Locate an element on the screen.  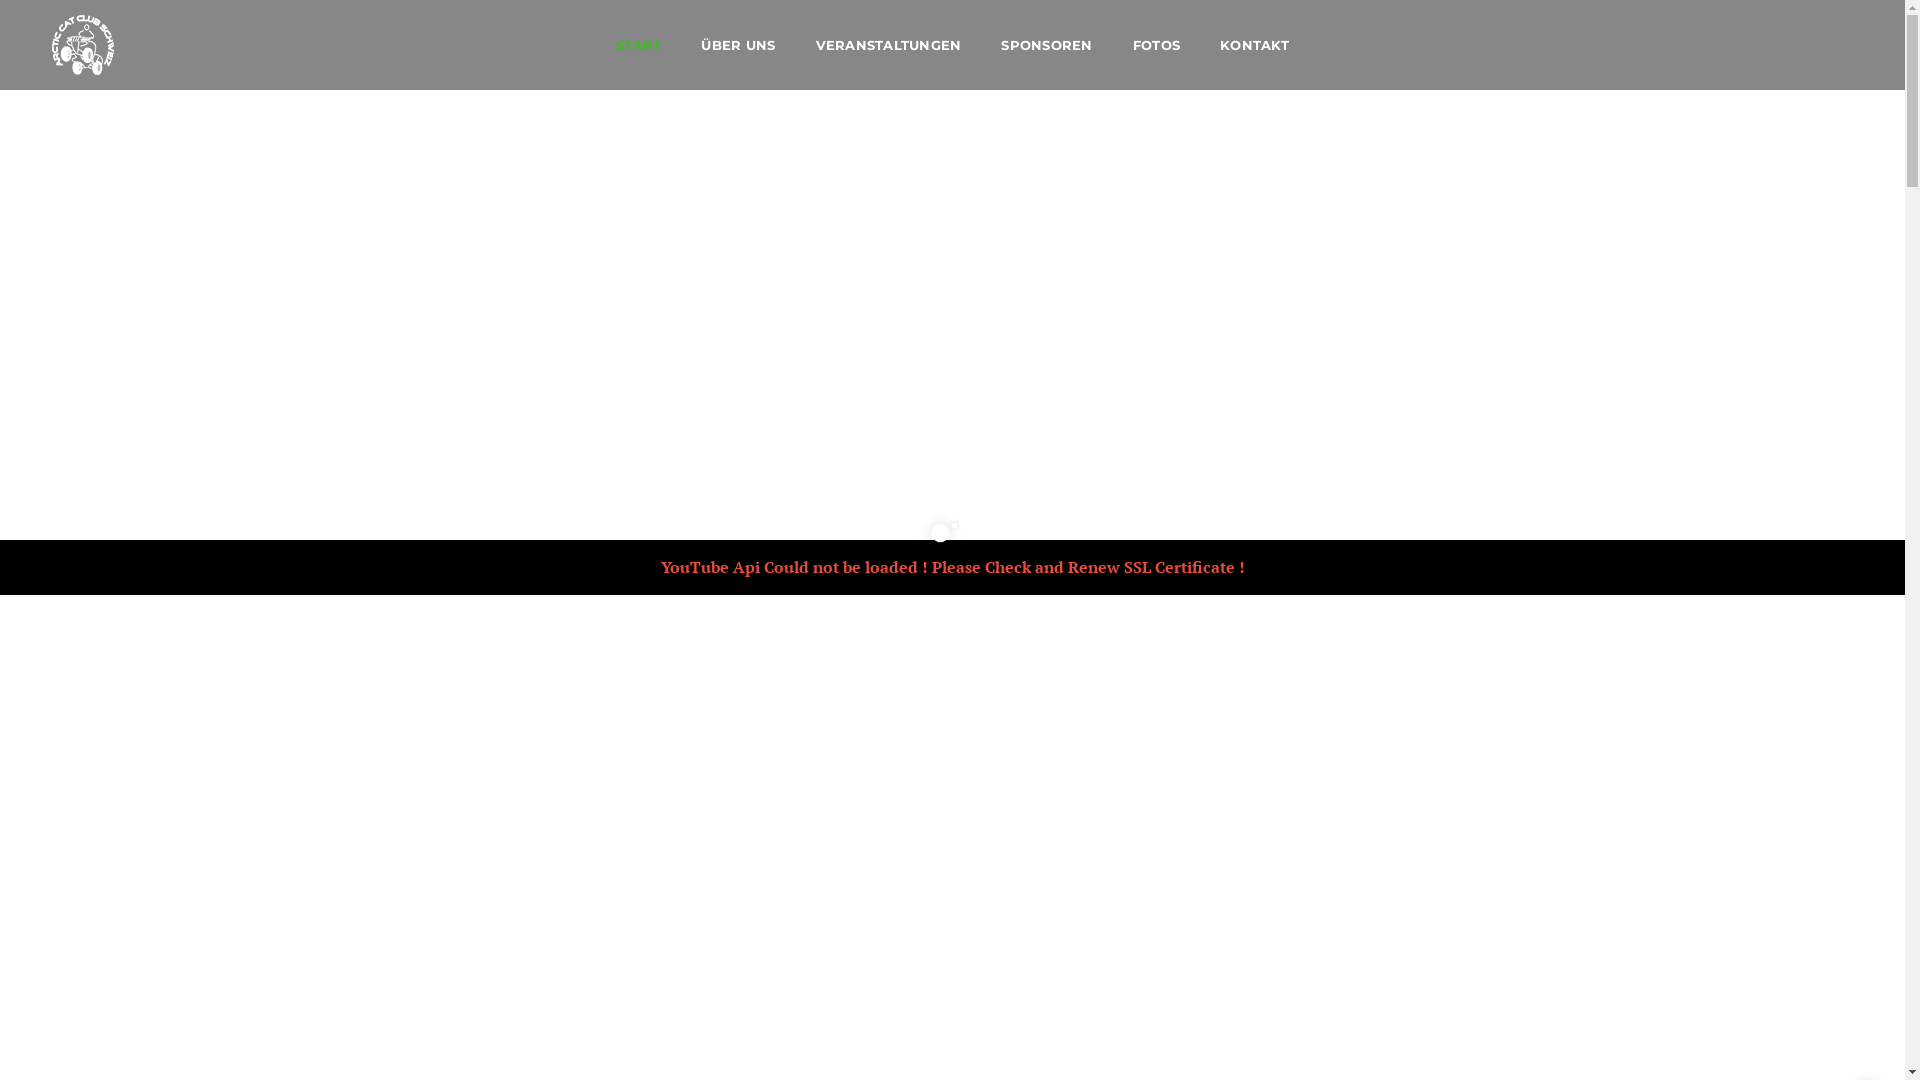
START is located at coordinates (638, 45).